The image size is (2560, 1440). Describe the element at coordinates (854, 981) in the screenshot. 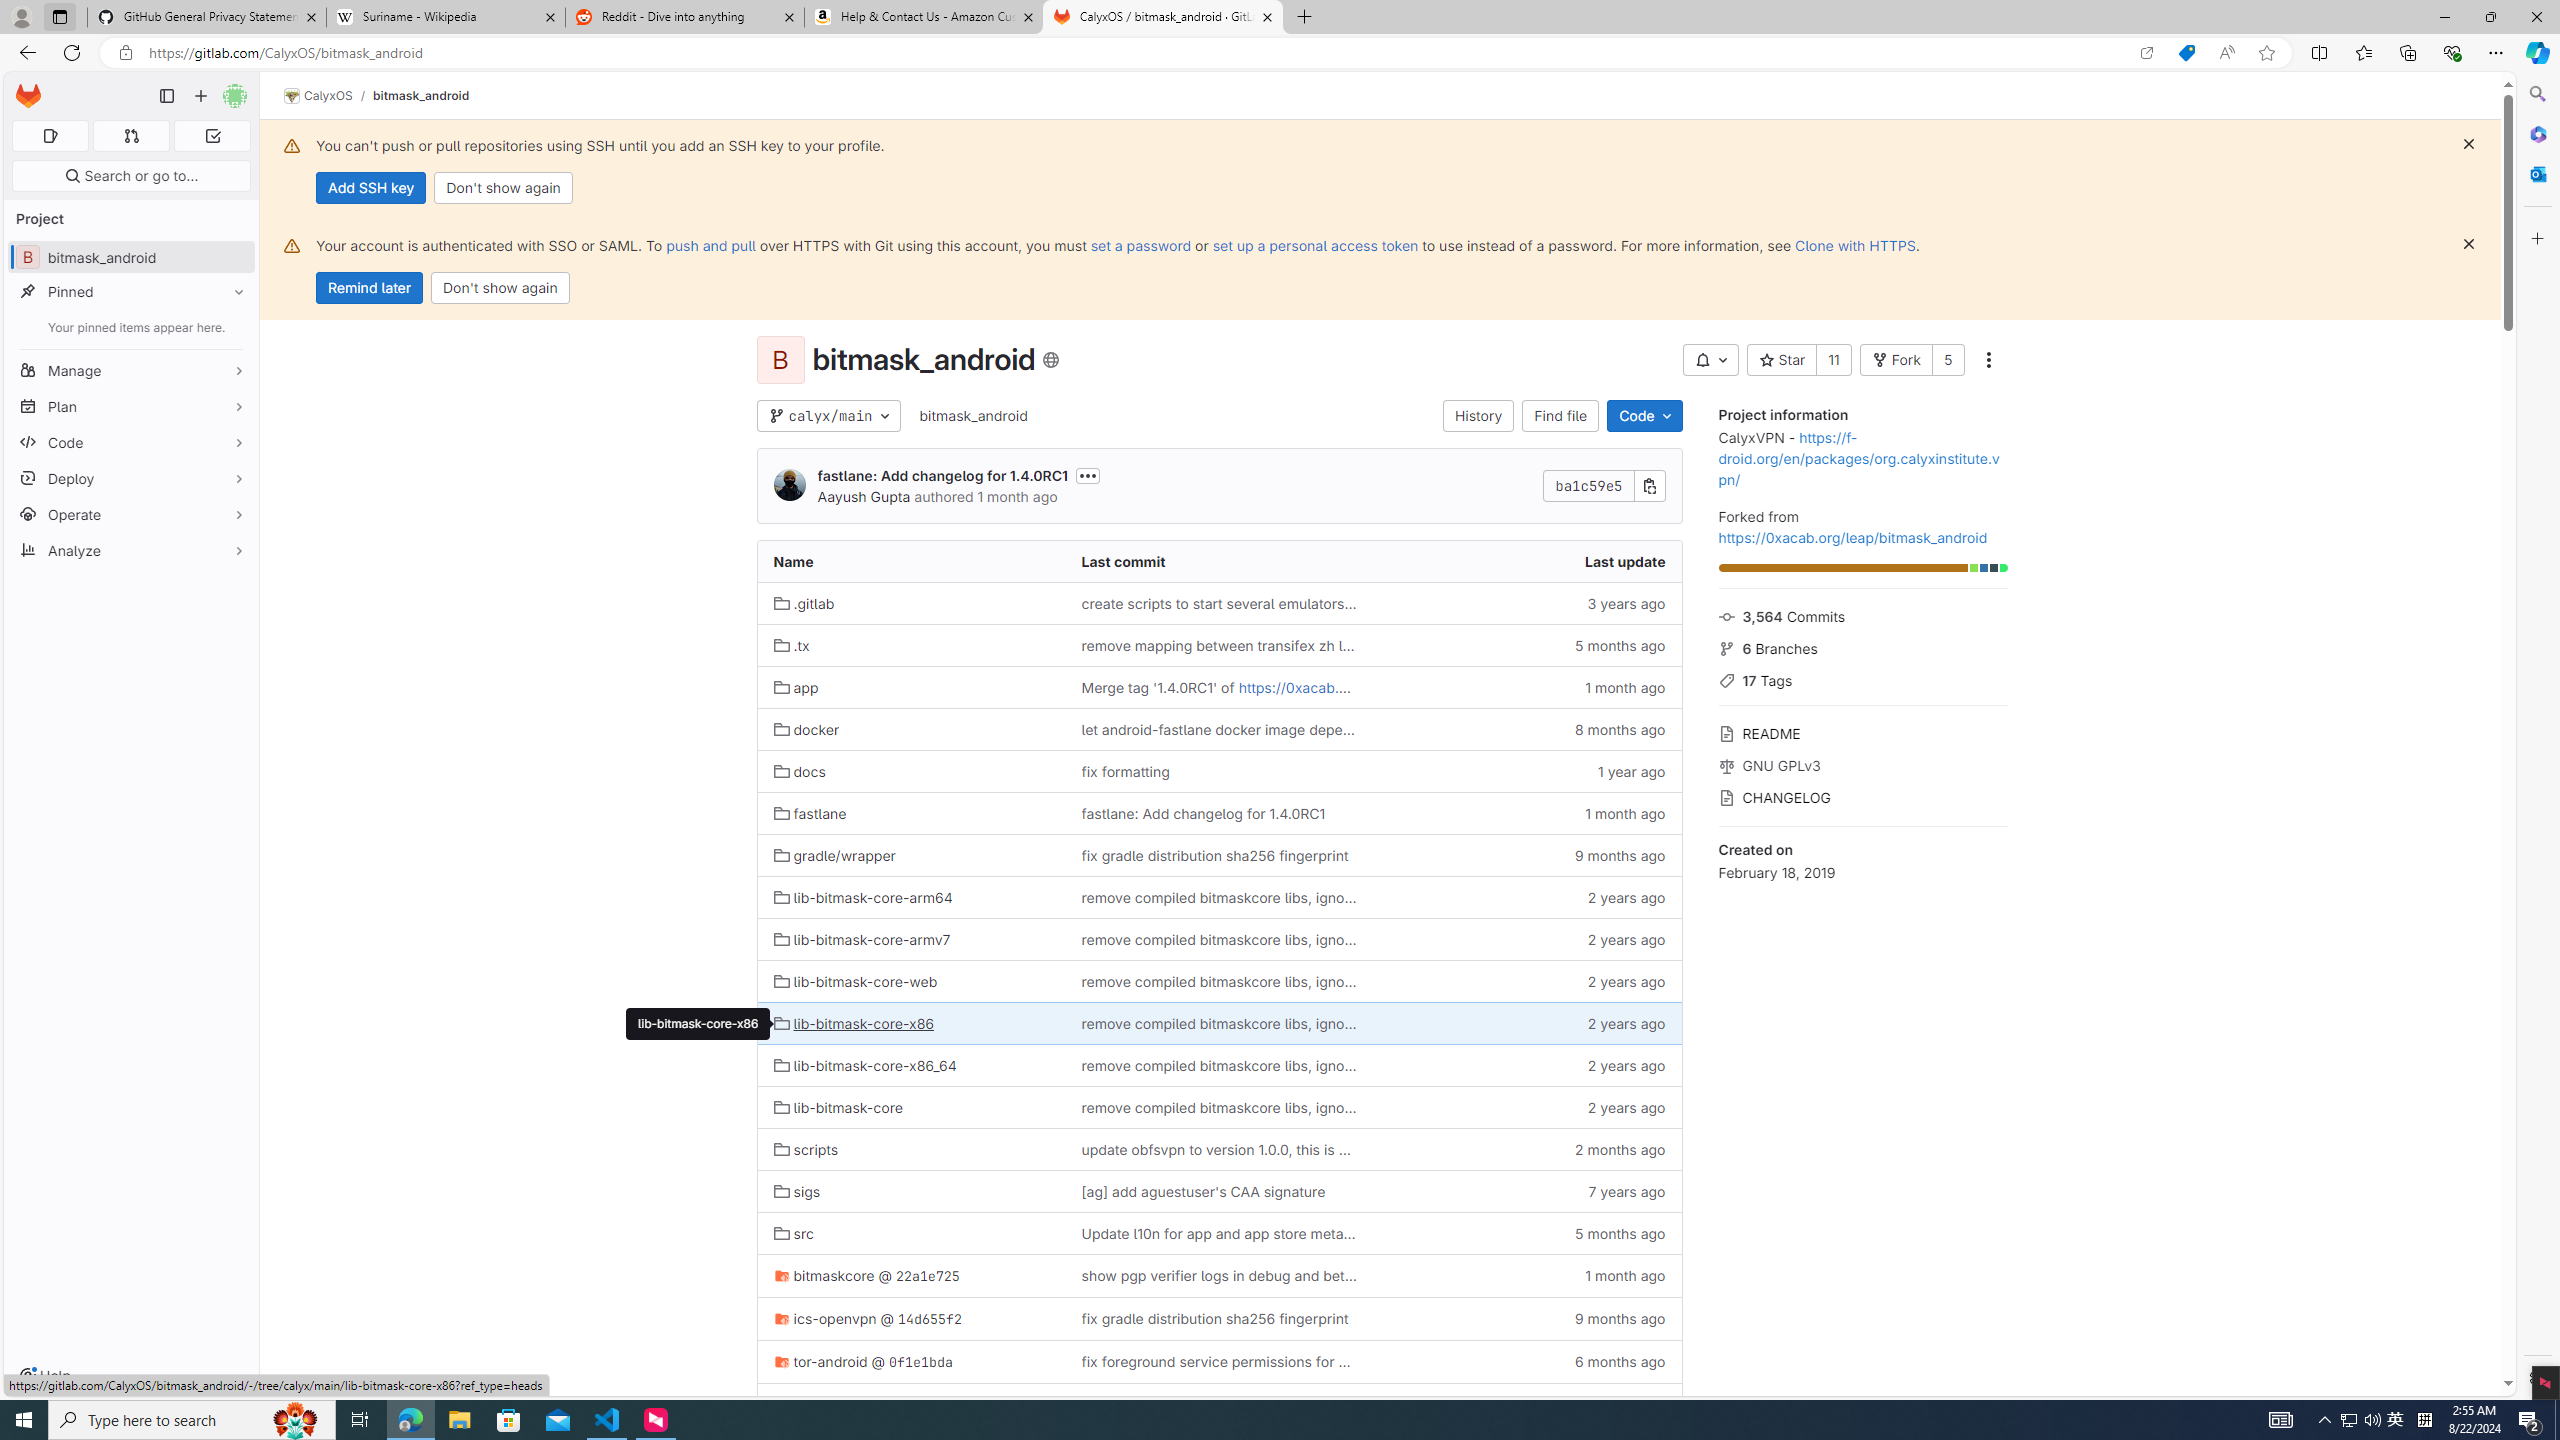

I see `lib-bitmask-core-web` at that location.